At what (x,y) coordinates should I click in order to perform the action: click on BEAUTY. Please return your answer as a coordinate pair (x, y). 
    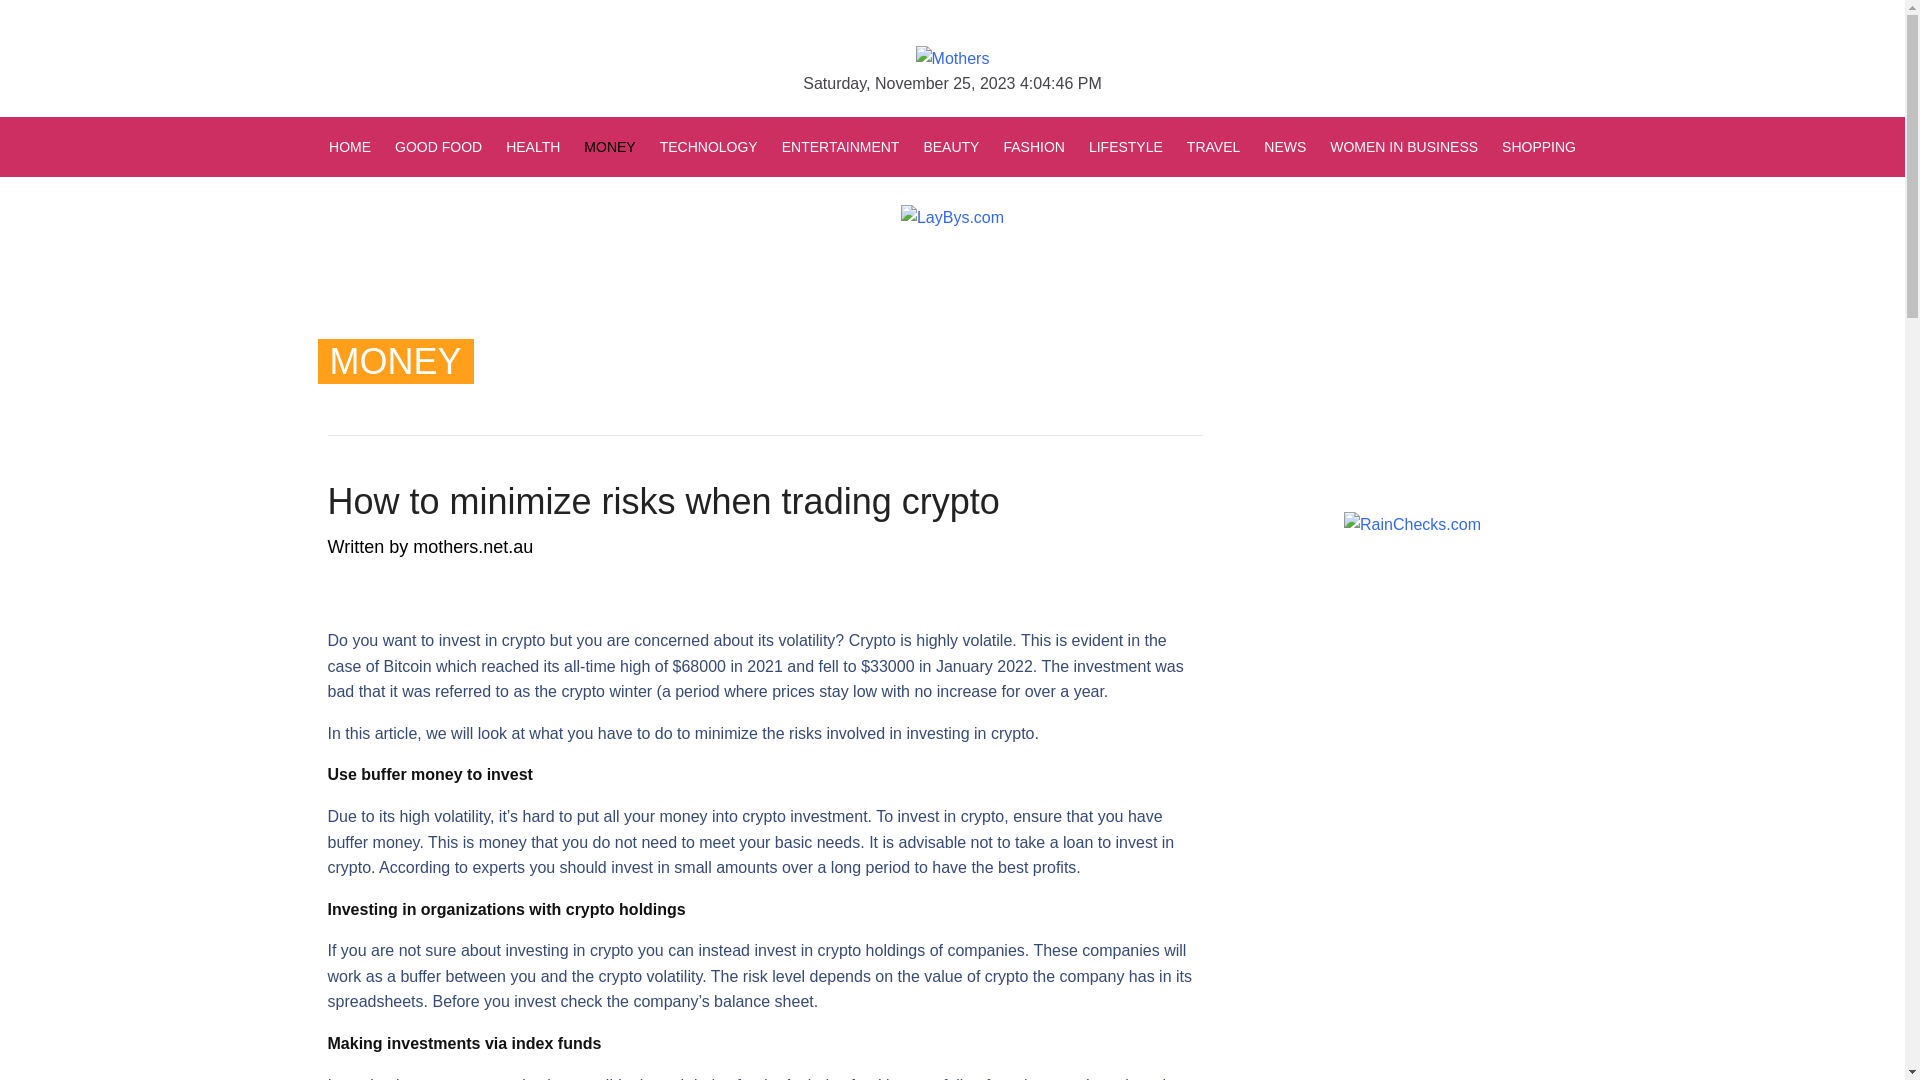
    Looking at the image, I should click on (951, 147).